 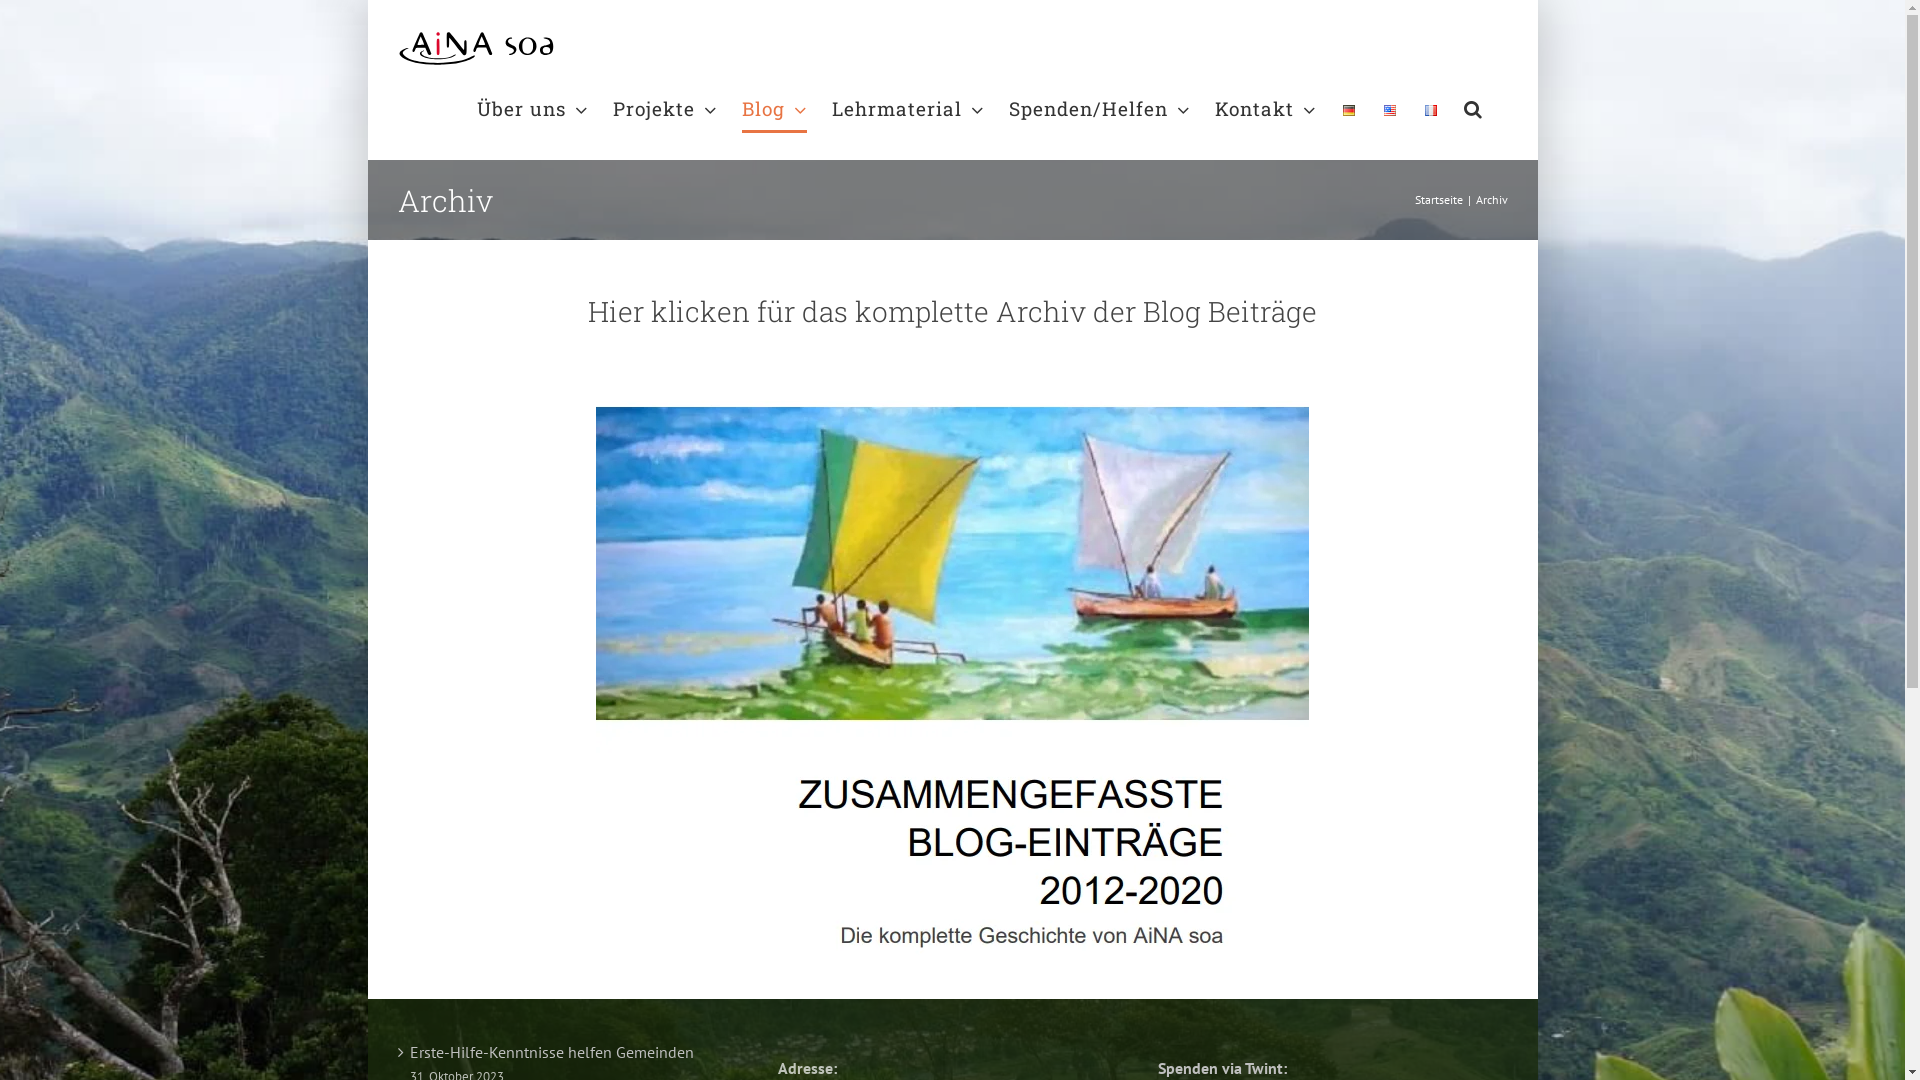 What do you see at coordinates (1098, 108) in the screenshot?
I see `Spenden/Helfen` at bounding box center [1098, 108].